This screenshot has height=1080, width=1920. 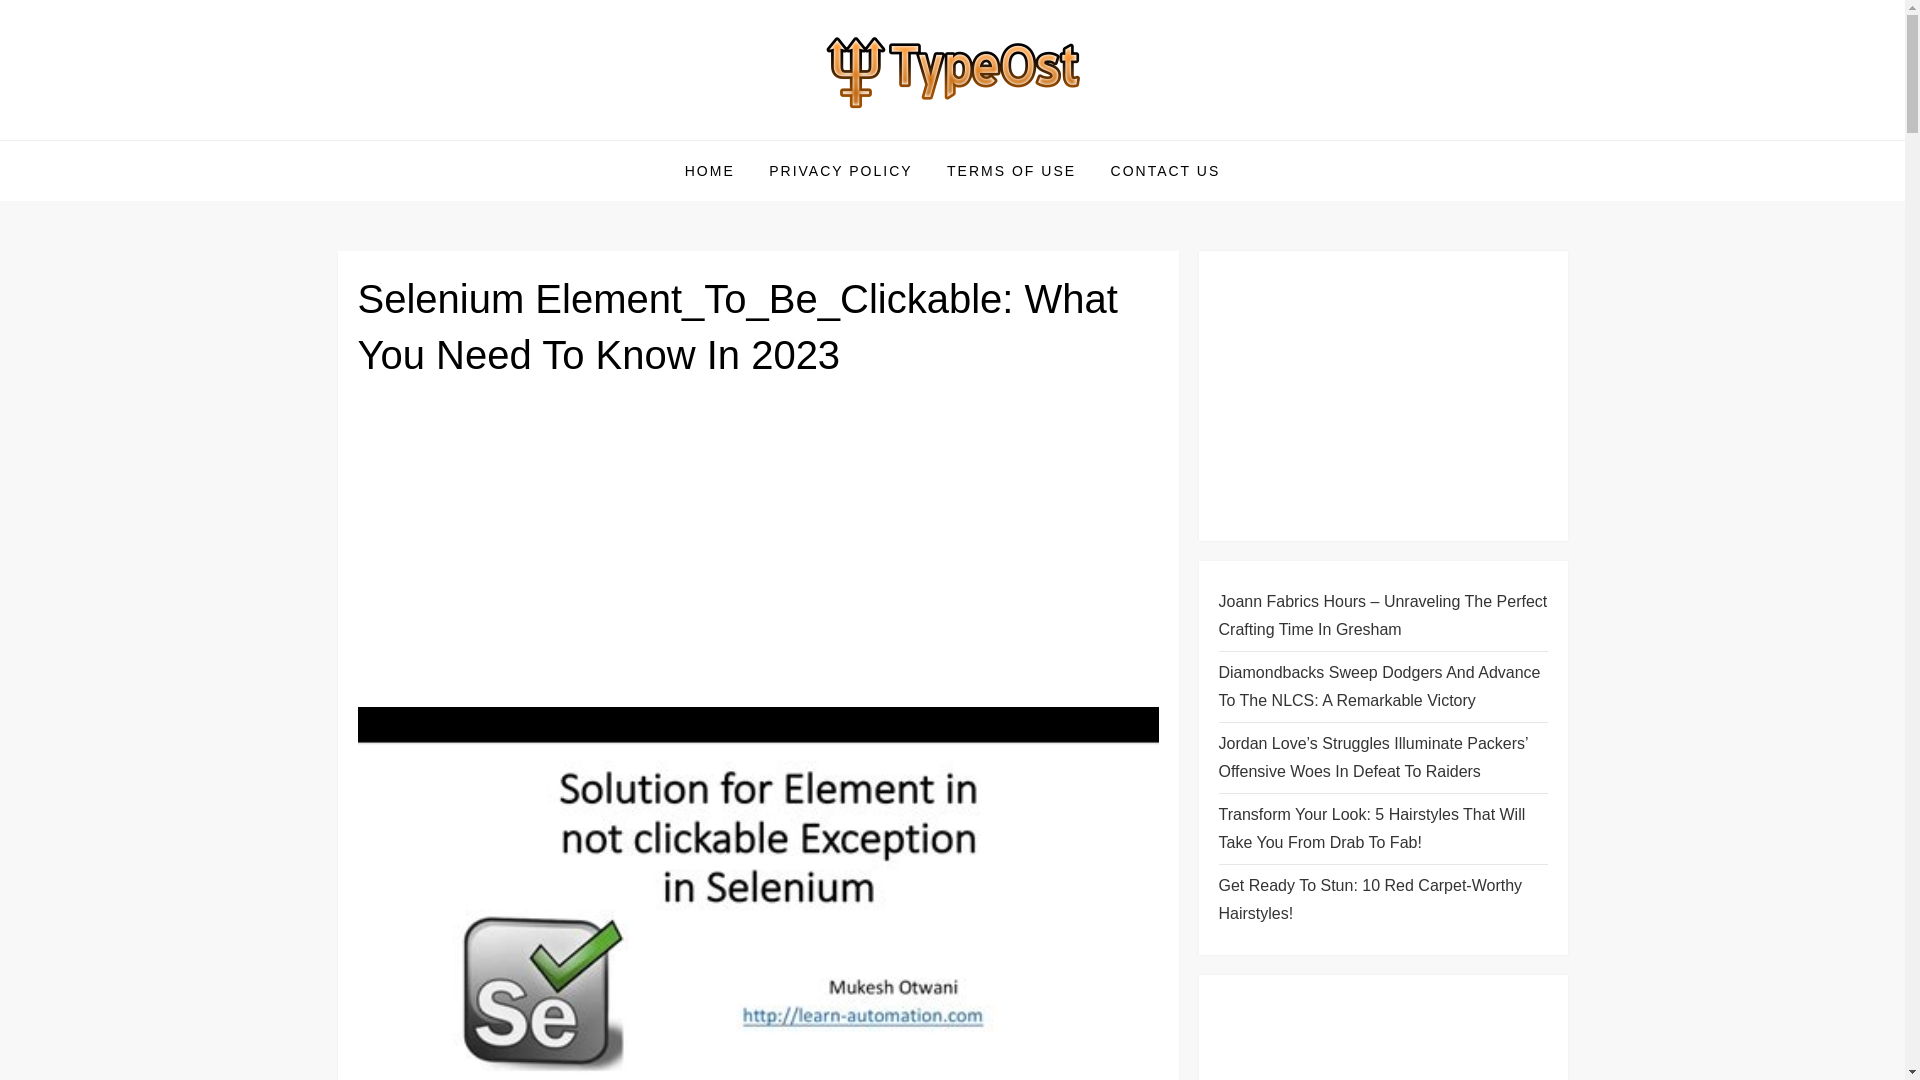 I want to click on TypeOst, so click(x=412, y=138).